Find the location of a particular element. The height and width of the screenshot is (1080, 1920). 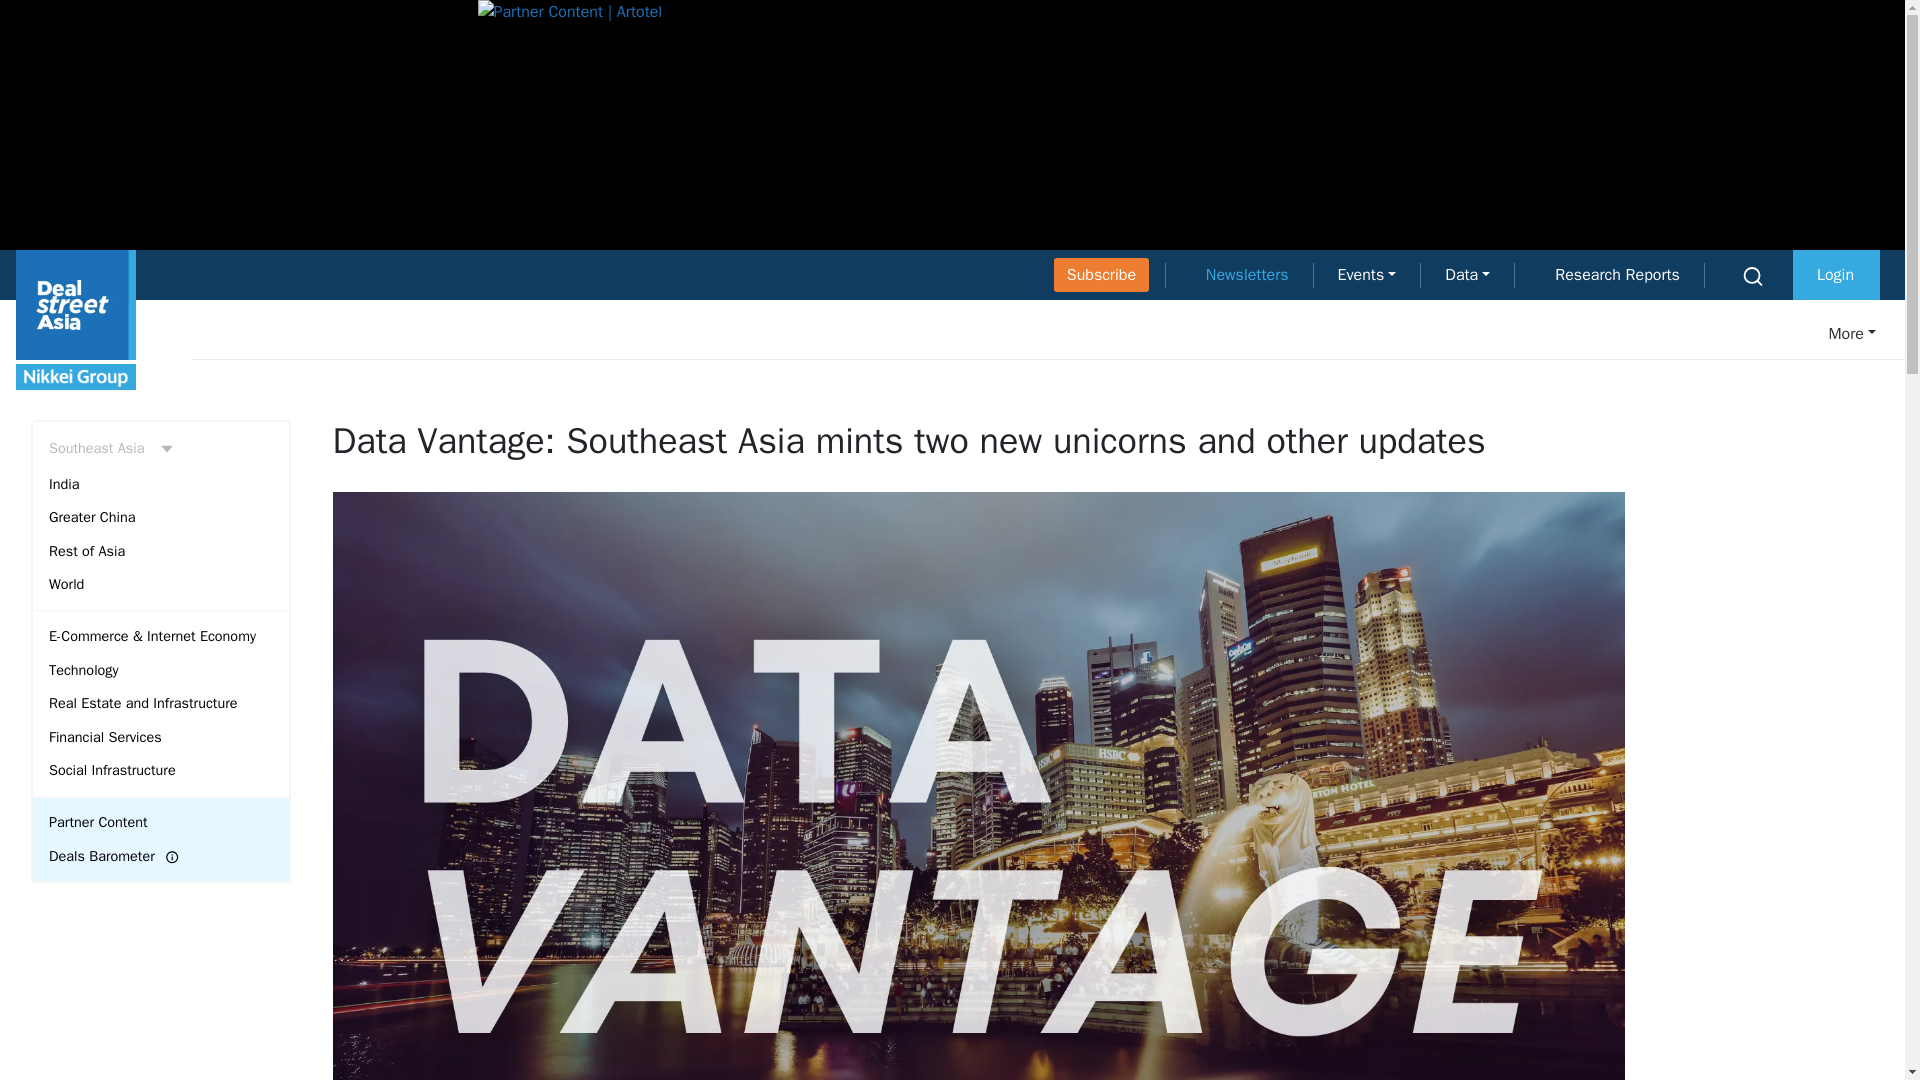

People is located at coordinates (1736, 334).